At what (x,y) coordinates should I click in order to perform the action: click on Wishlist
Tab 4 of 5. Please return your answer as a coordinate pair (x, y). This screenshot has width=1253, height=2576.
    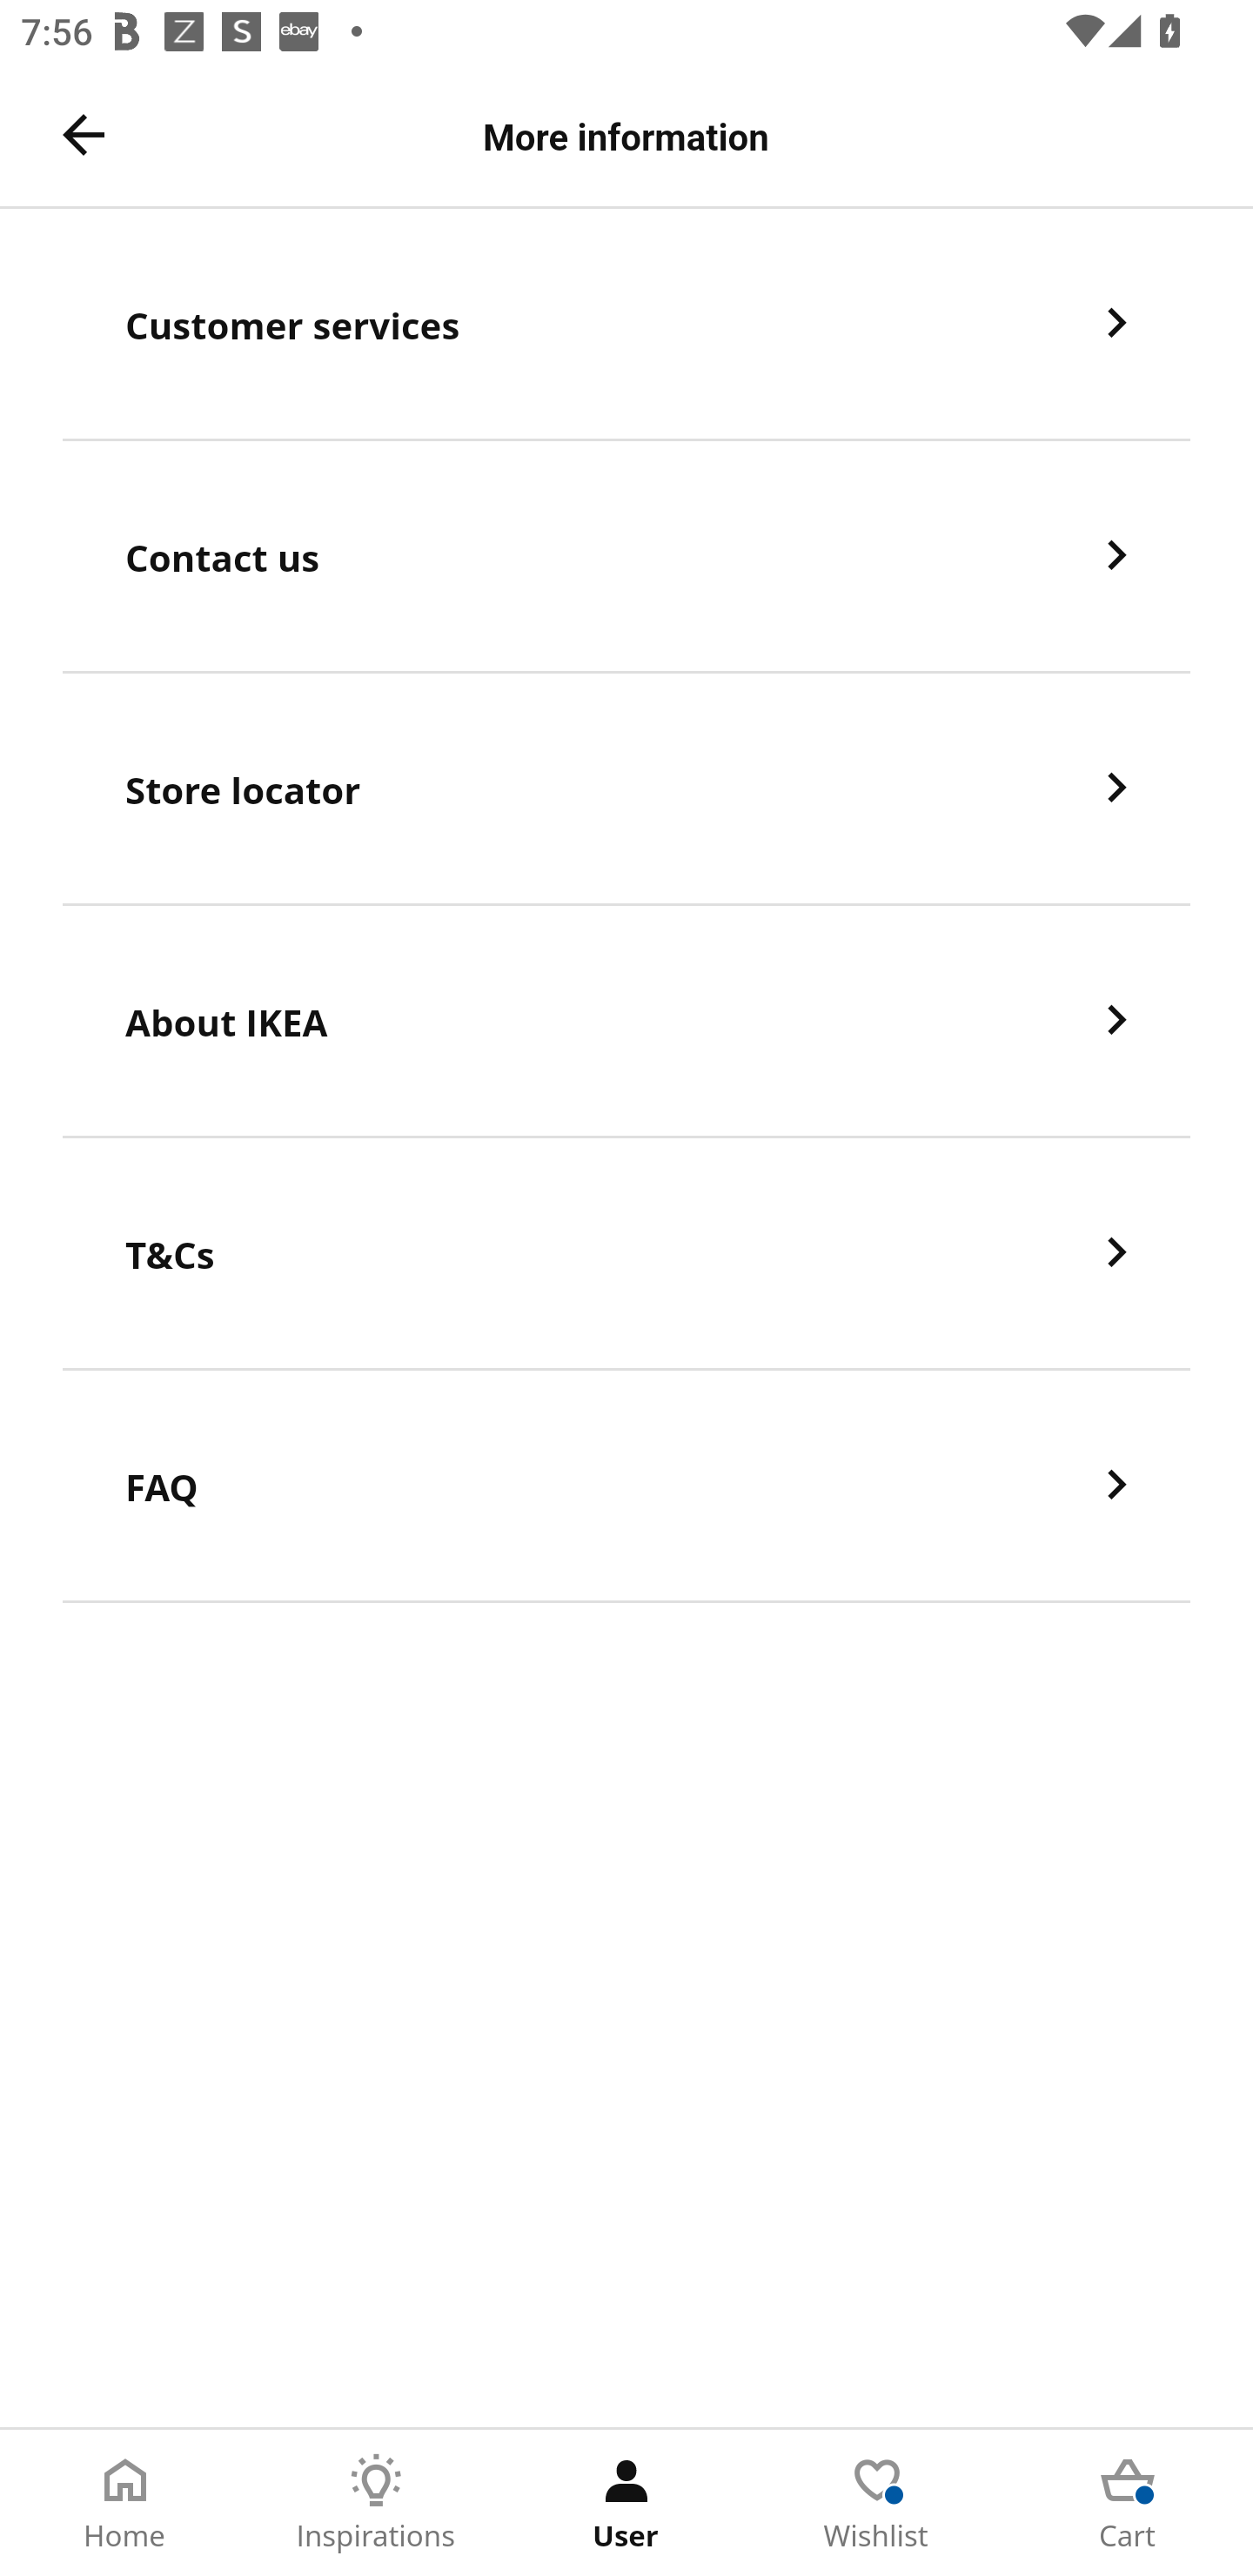
    Looking at the image, I should click on (877, 2503).